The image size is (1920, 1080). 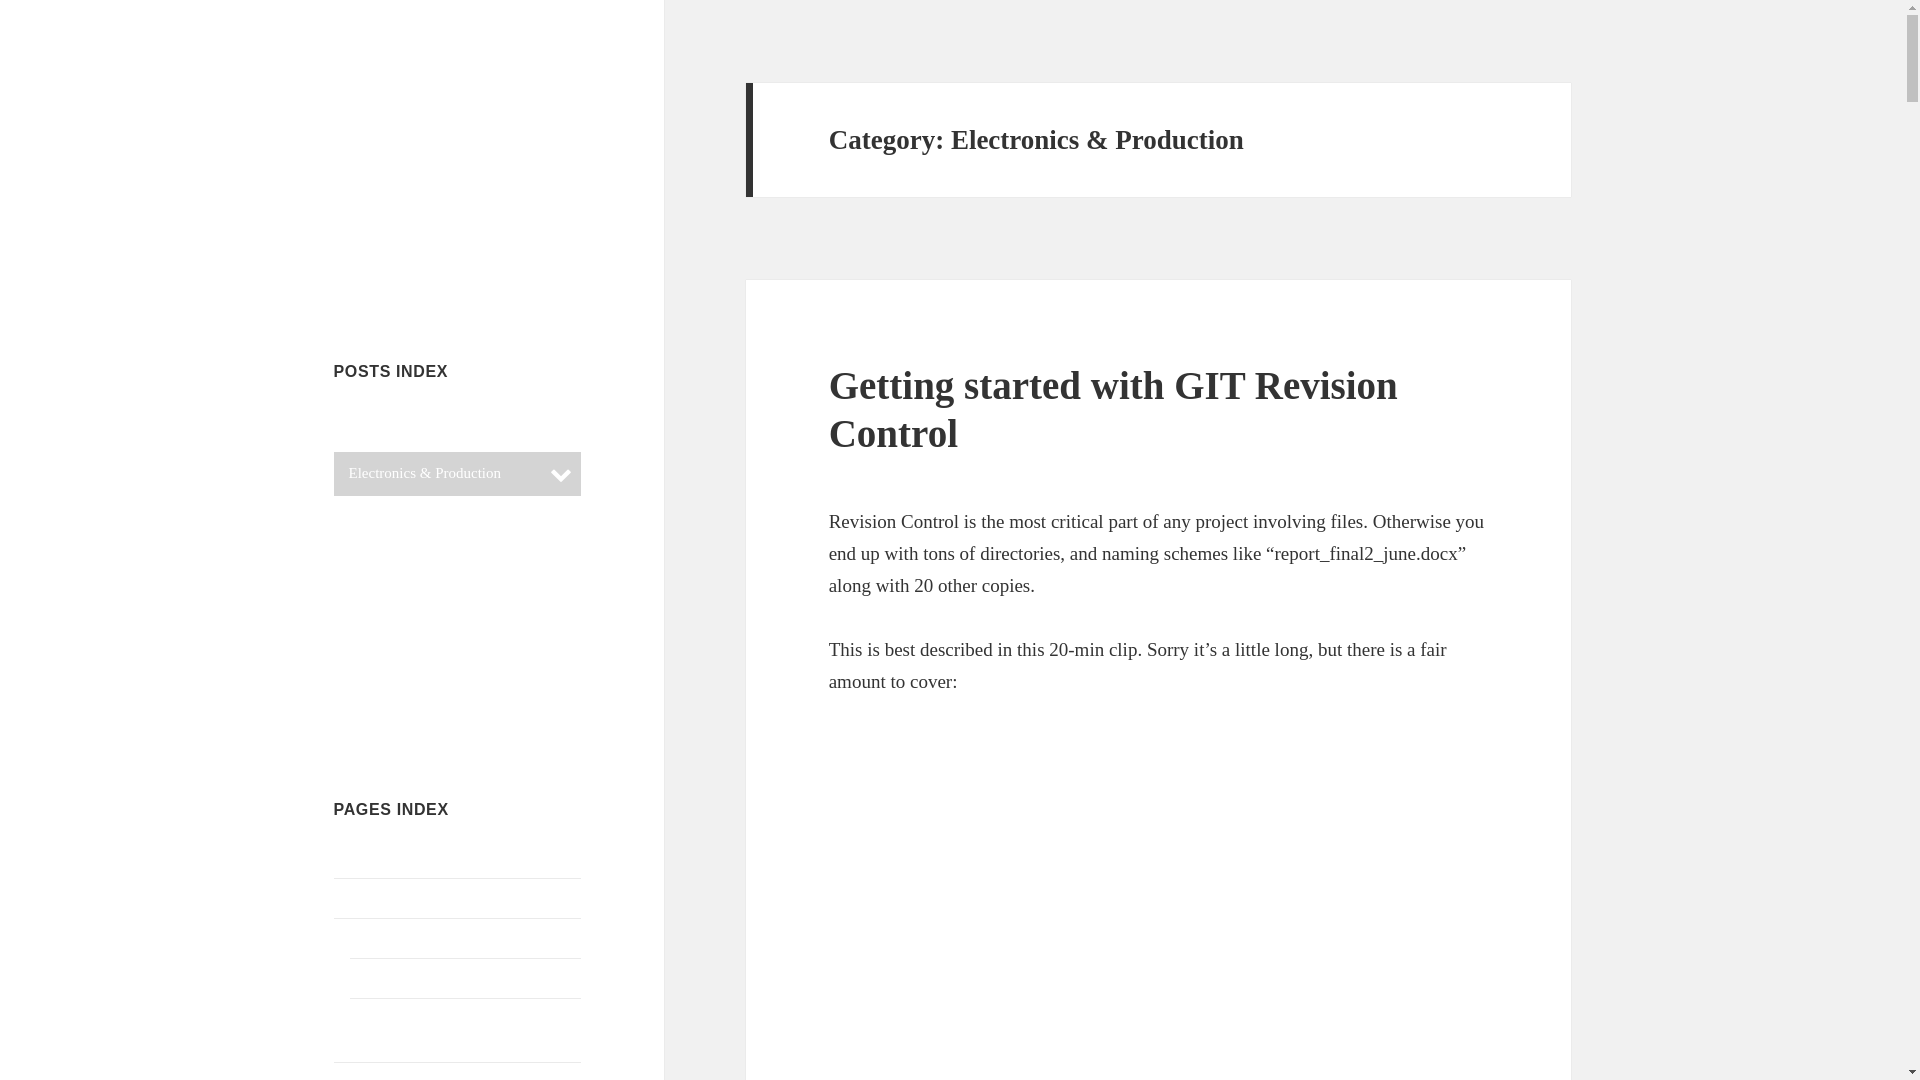 What do you see at coordinates (438, 430) in the screenshot?
I see `Circuit Cellar Articles` at bounding box center [438, 430].